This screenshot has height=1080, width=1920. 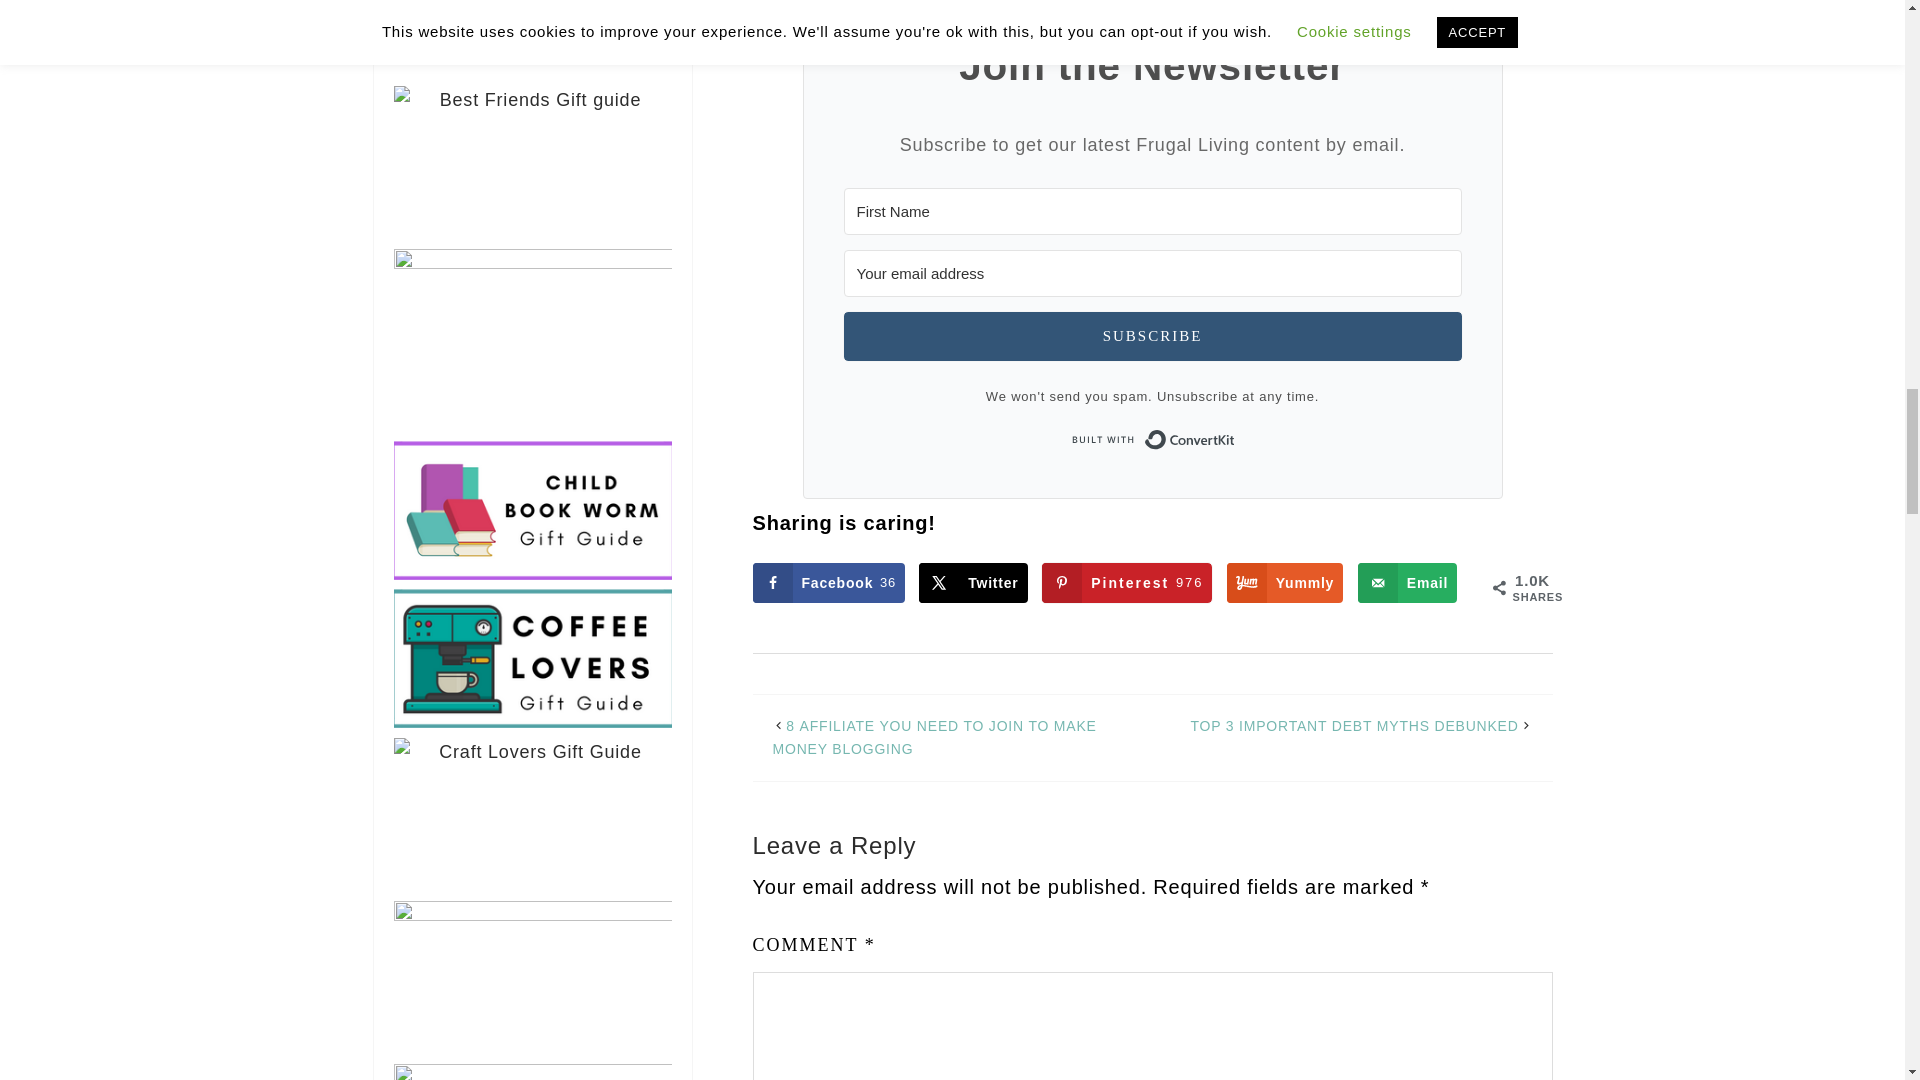 I want to click on Yummly, so click(x=973, y=582).